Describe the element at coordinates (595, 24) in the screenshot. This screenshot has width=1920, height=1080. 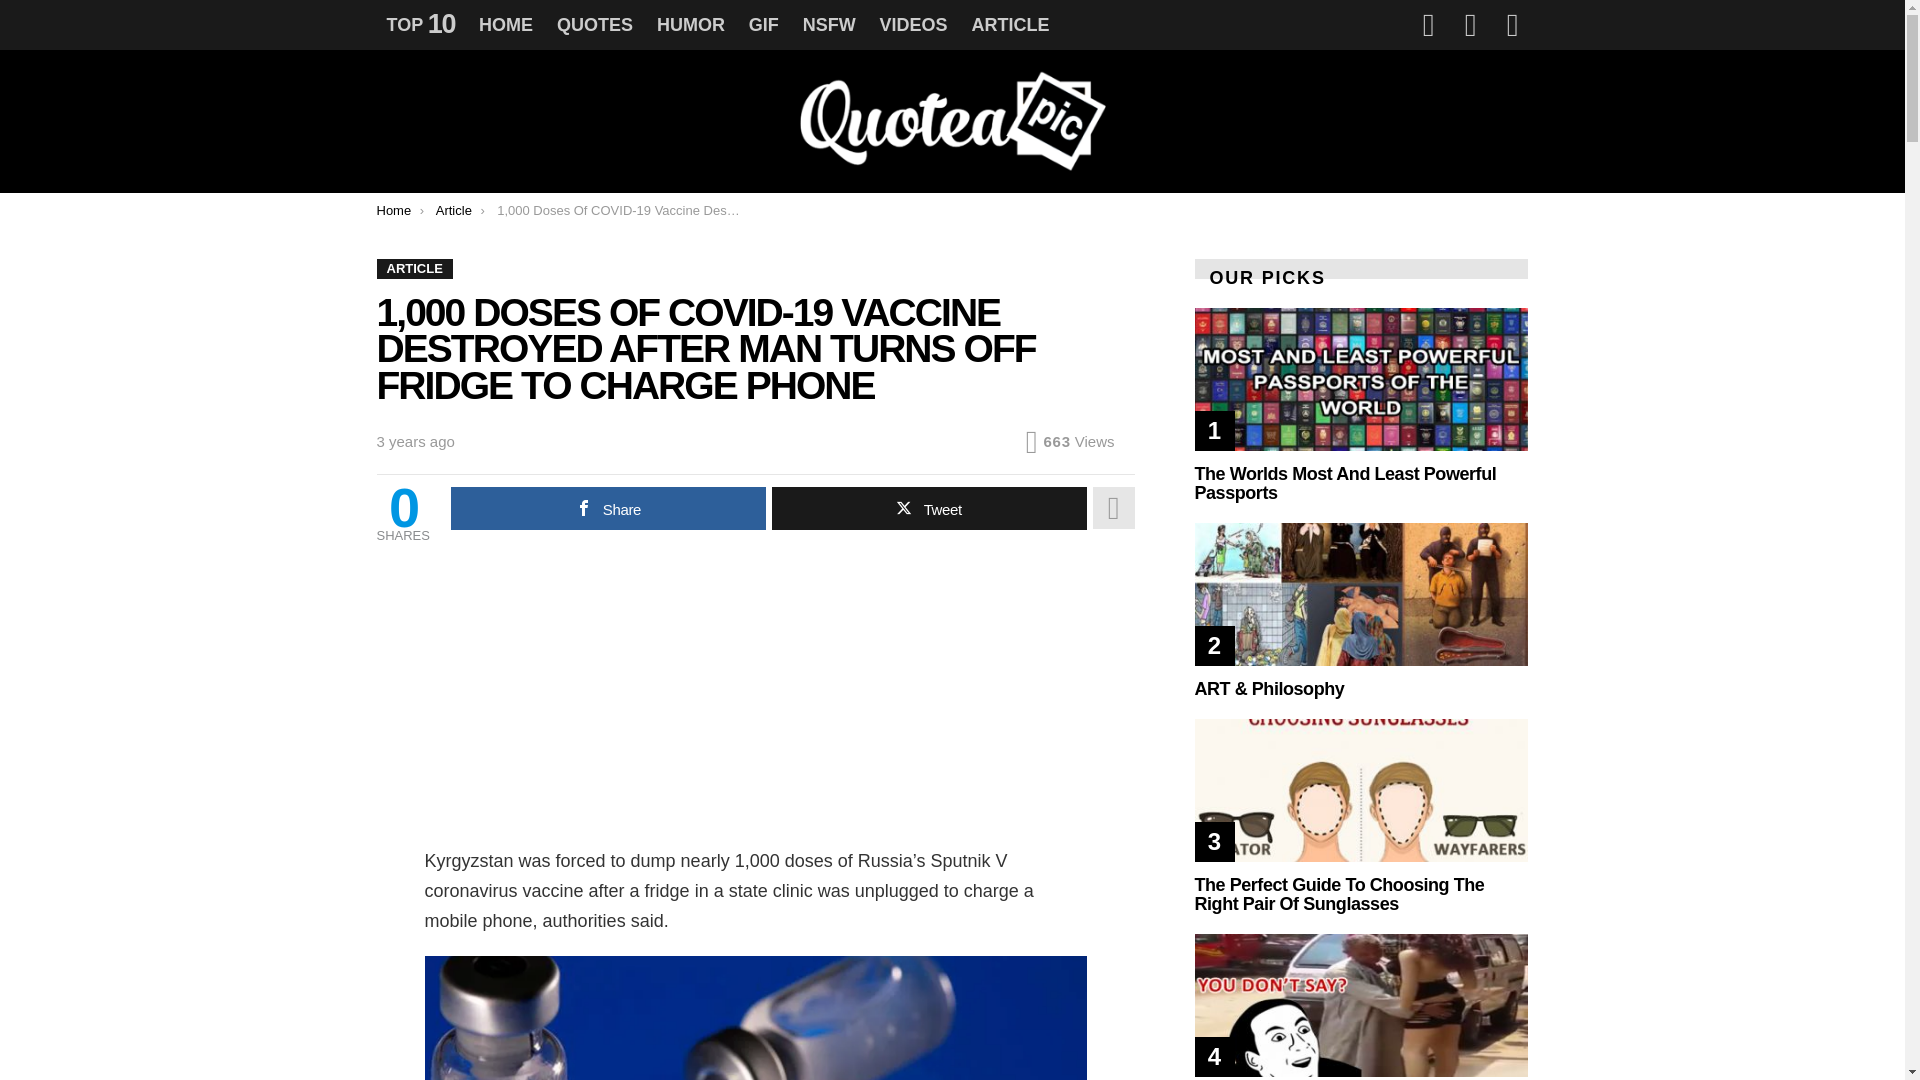
I see `QUOTES` at that location.